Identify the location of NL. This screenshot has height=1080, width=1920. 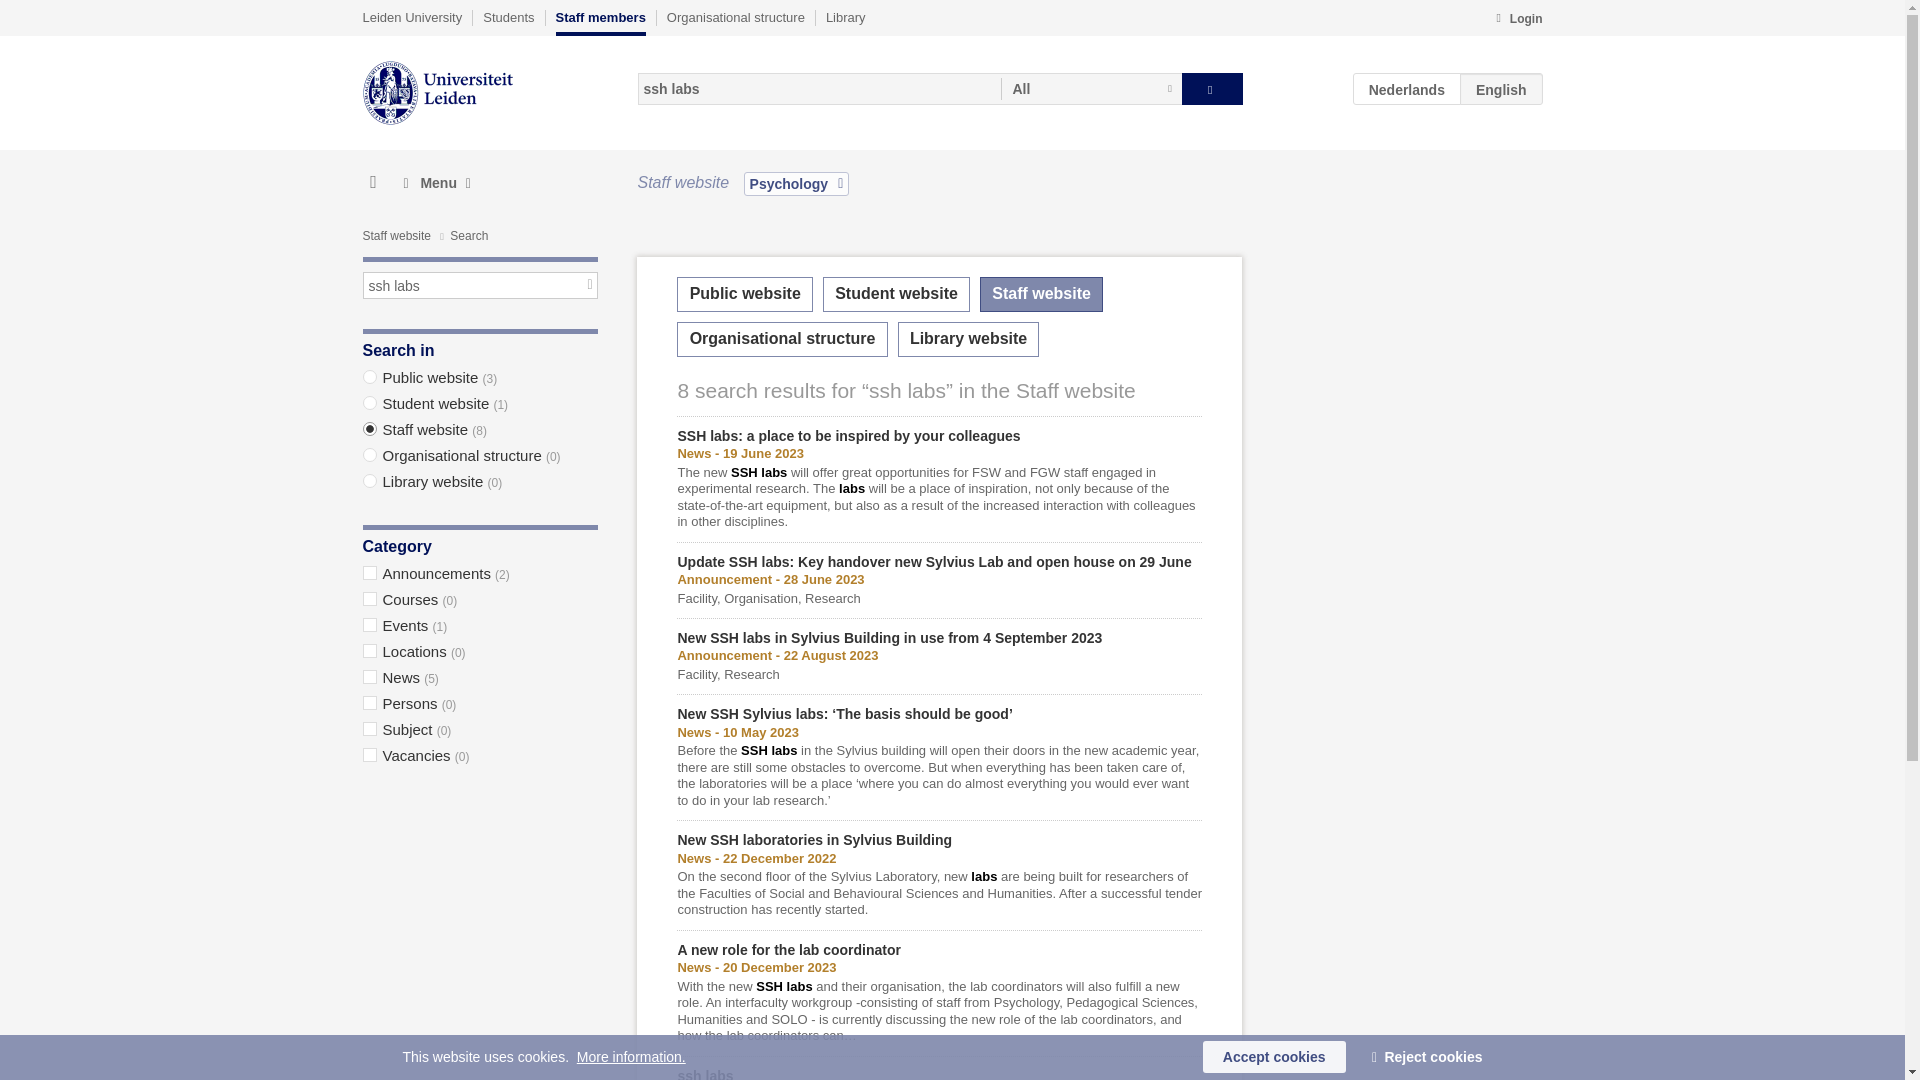
(1407, 88).